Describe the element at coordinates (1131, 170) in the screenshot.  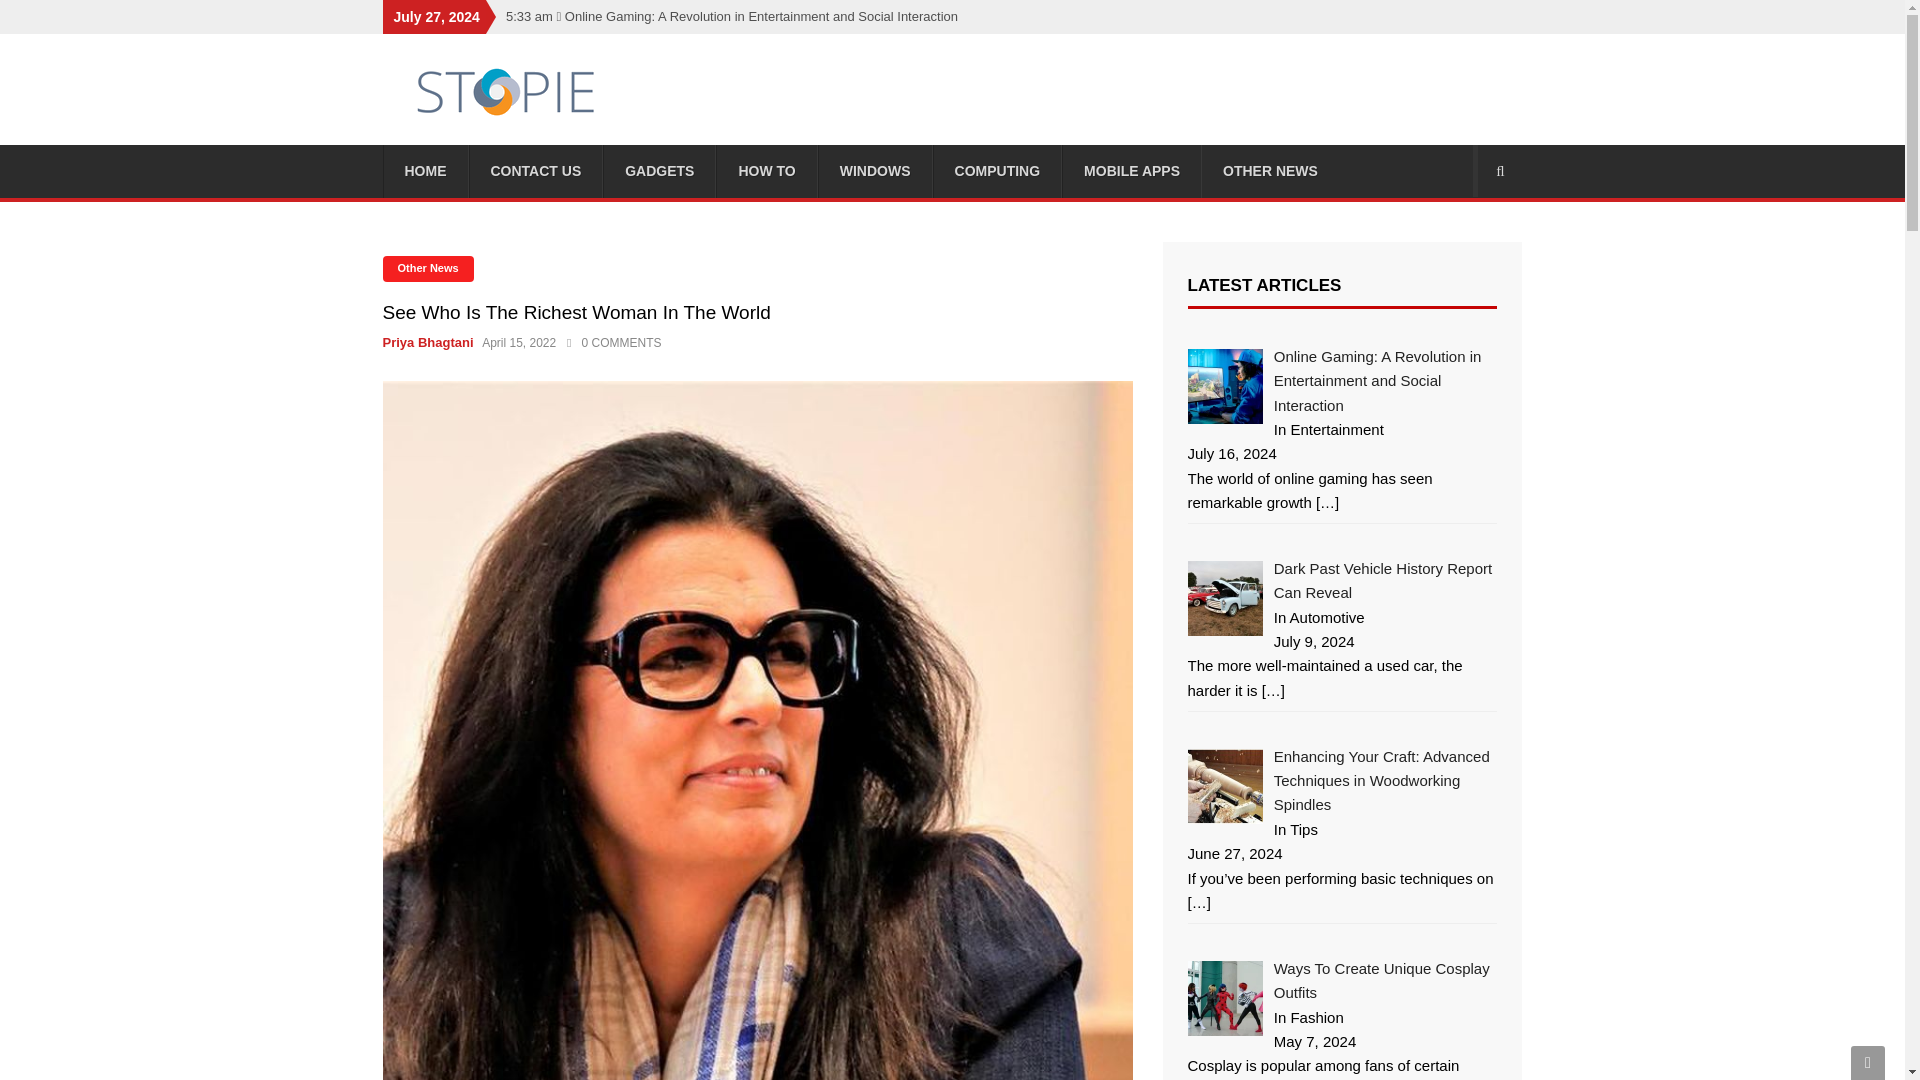
I see `MOBILE APPS` at that location.